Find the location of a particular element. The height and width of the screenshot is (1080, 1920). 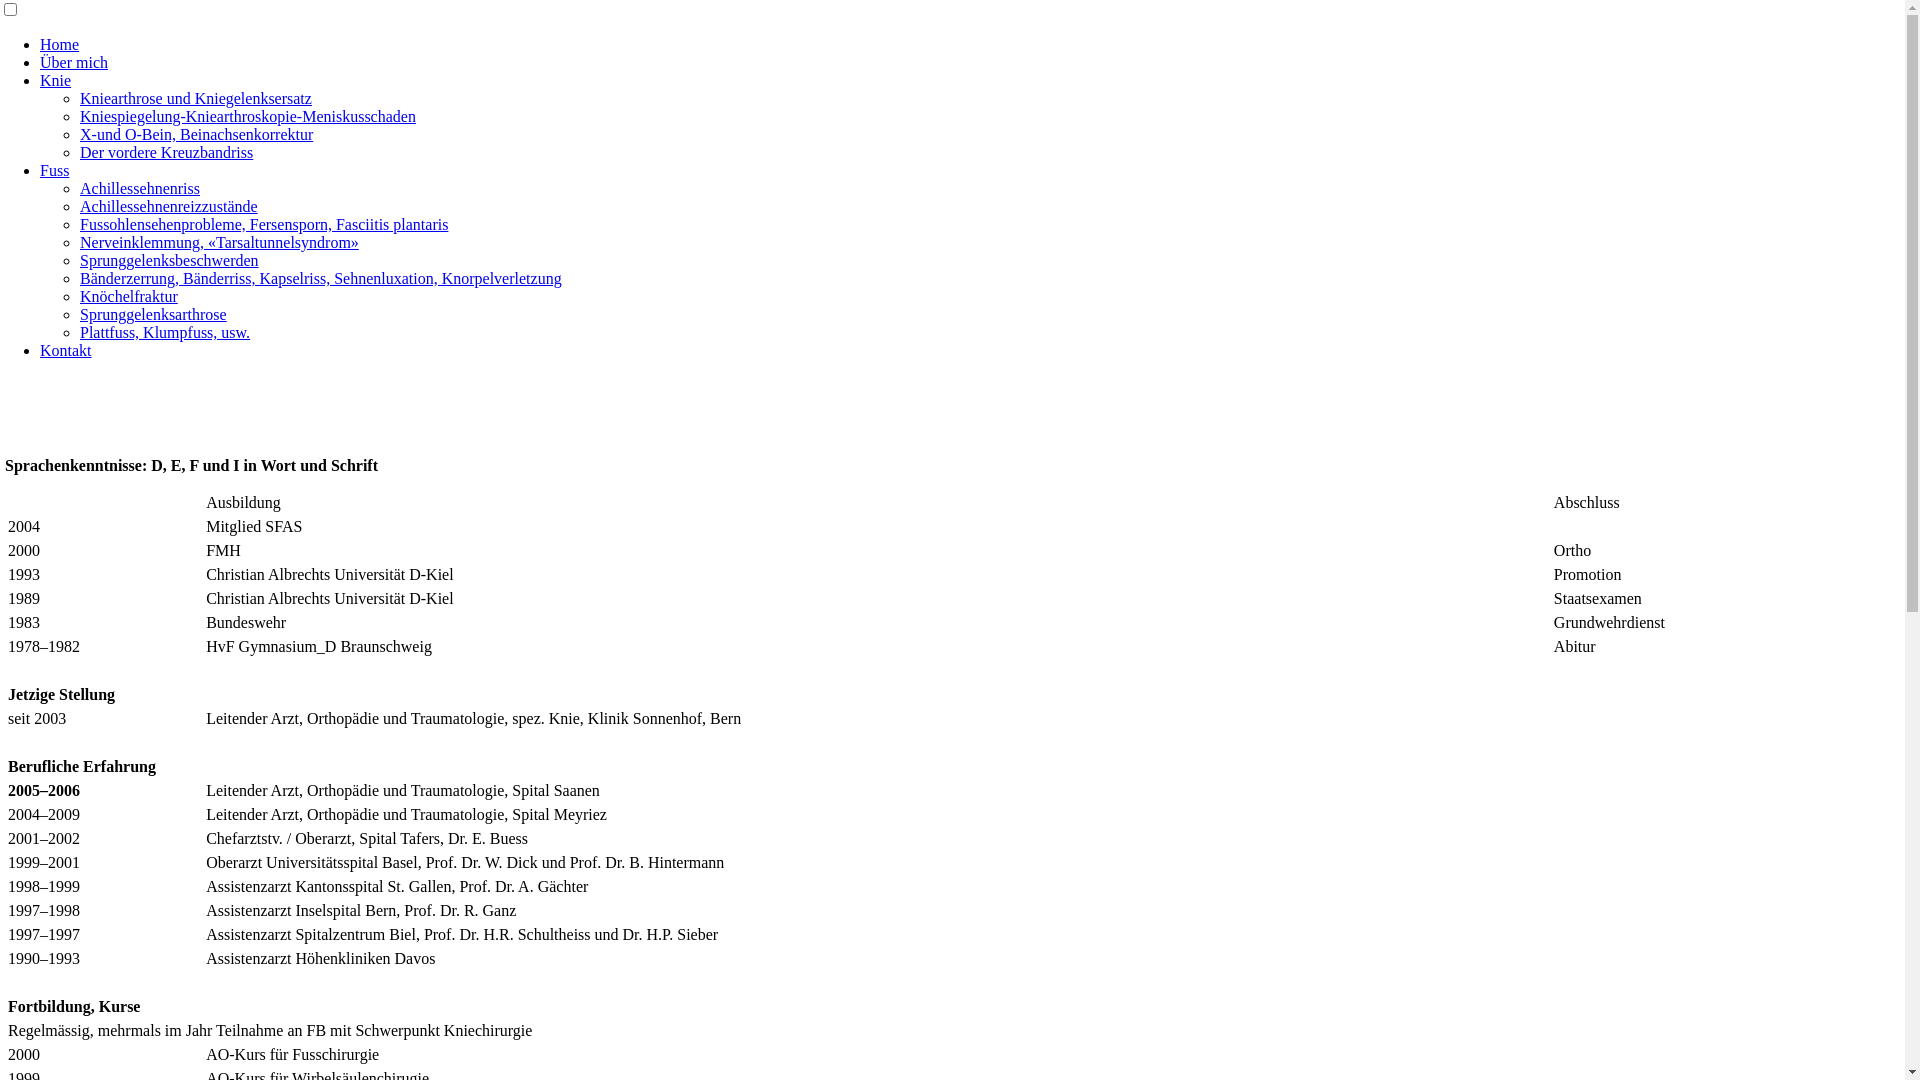

Achillessehnenriss is located at coordinates (140, 188).